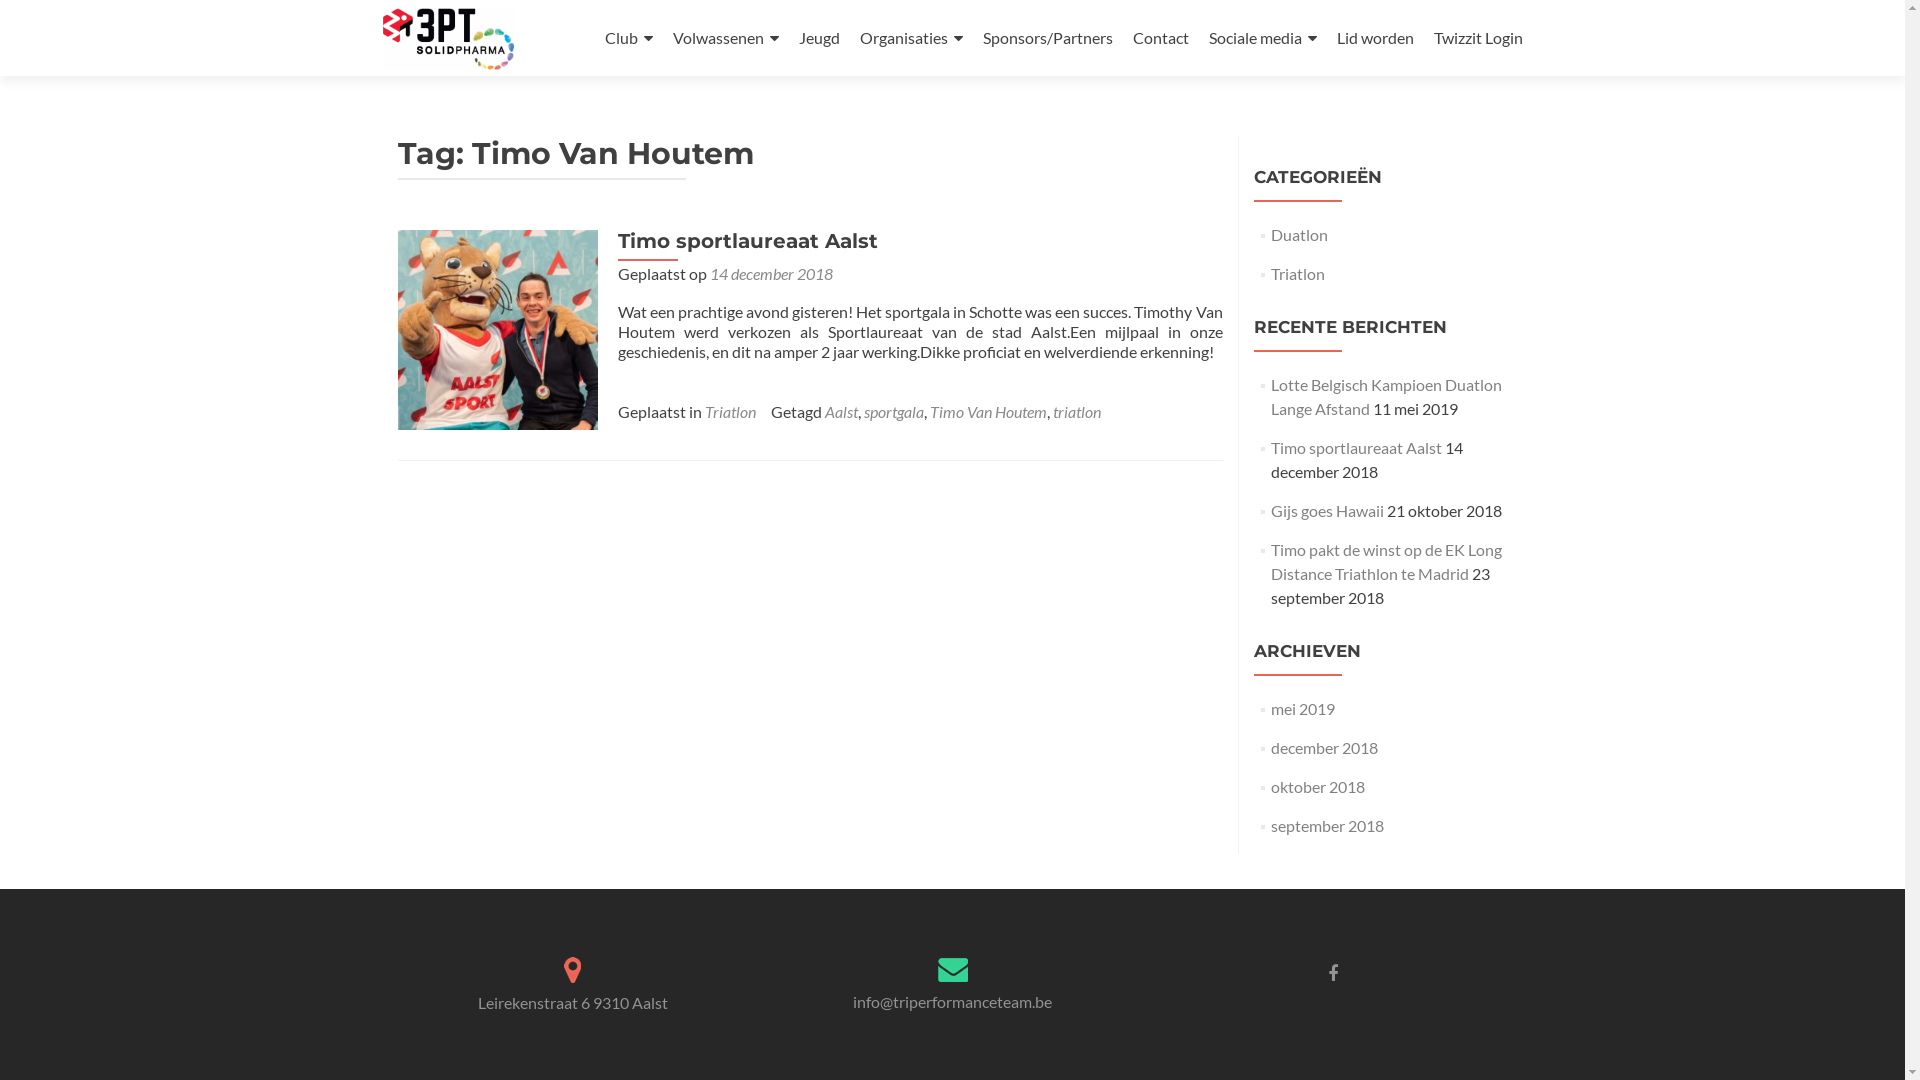  I want to click on sportgala, so click(894, 412).